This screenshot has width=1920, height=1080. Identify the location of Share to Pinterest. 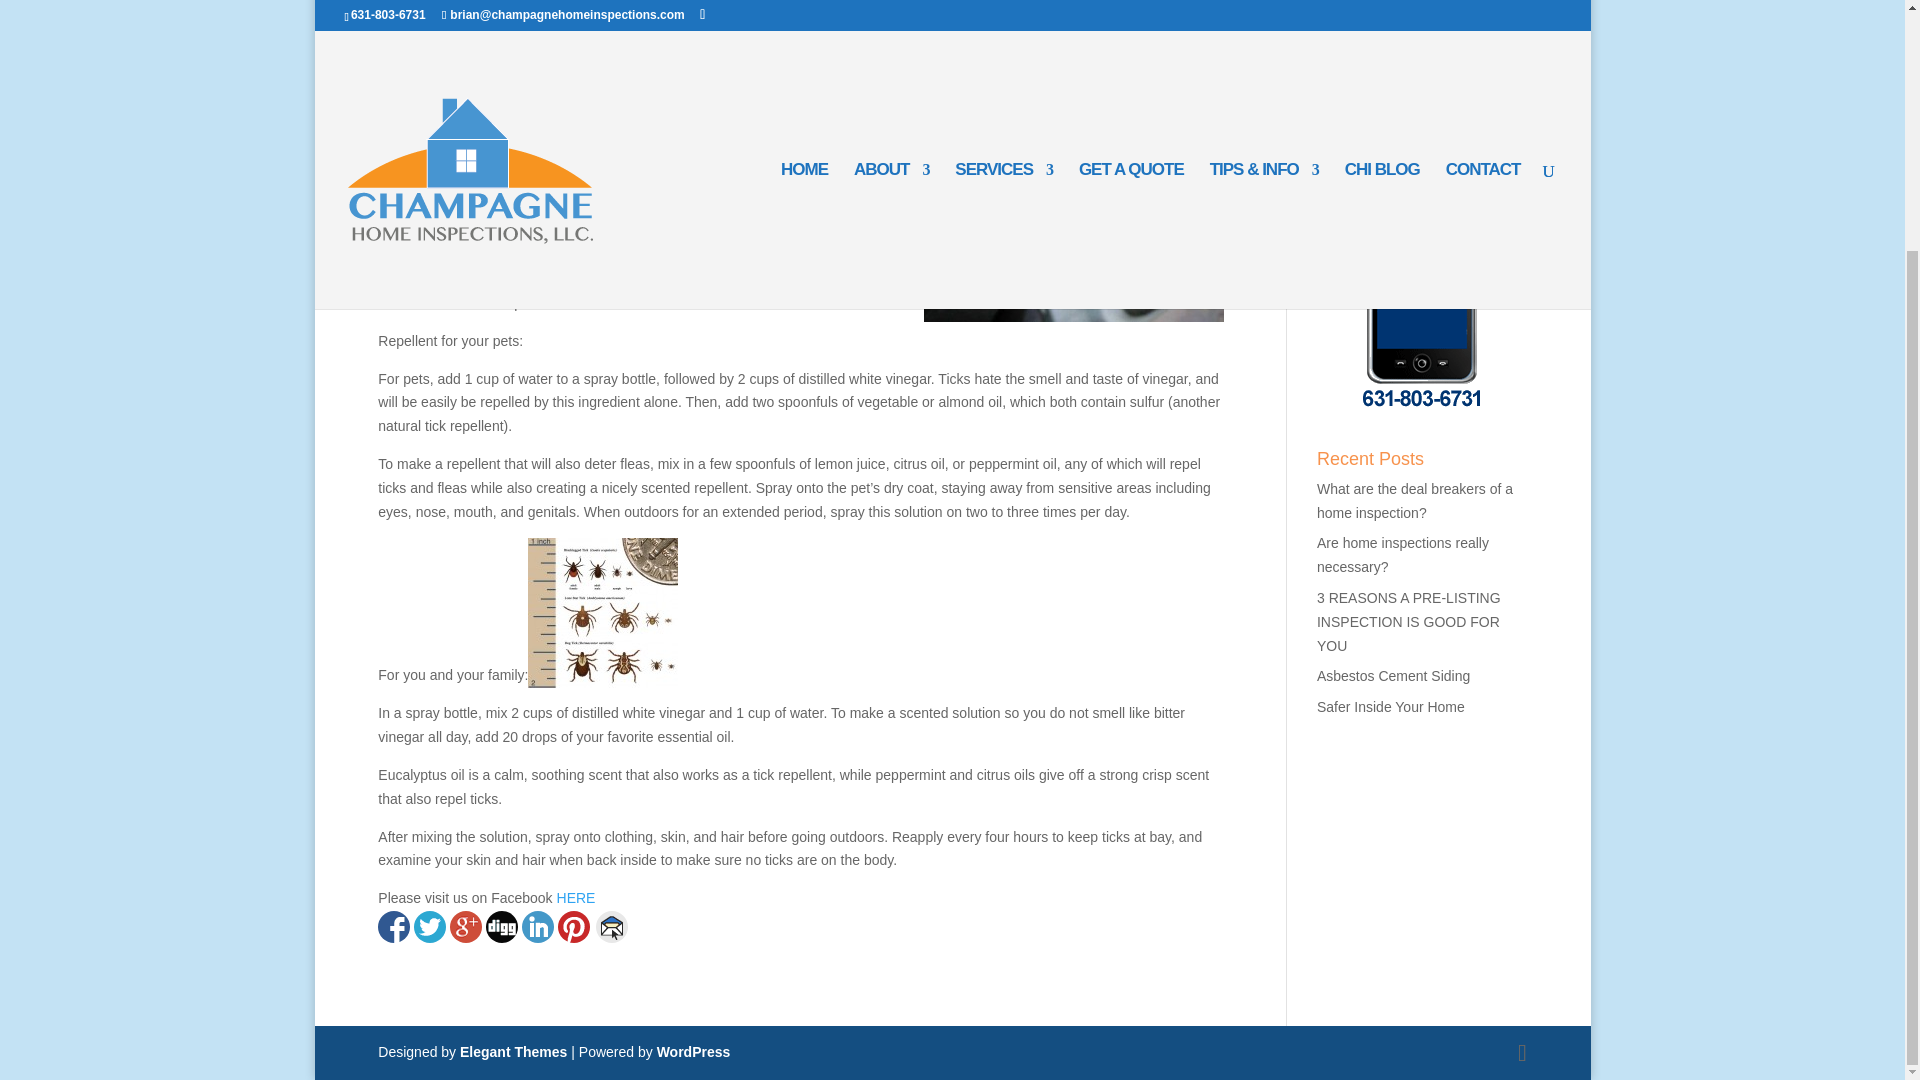
(574, 926).